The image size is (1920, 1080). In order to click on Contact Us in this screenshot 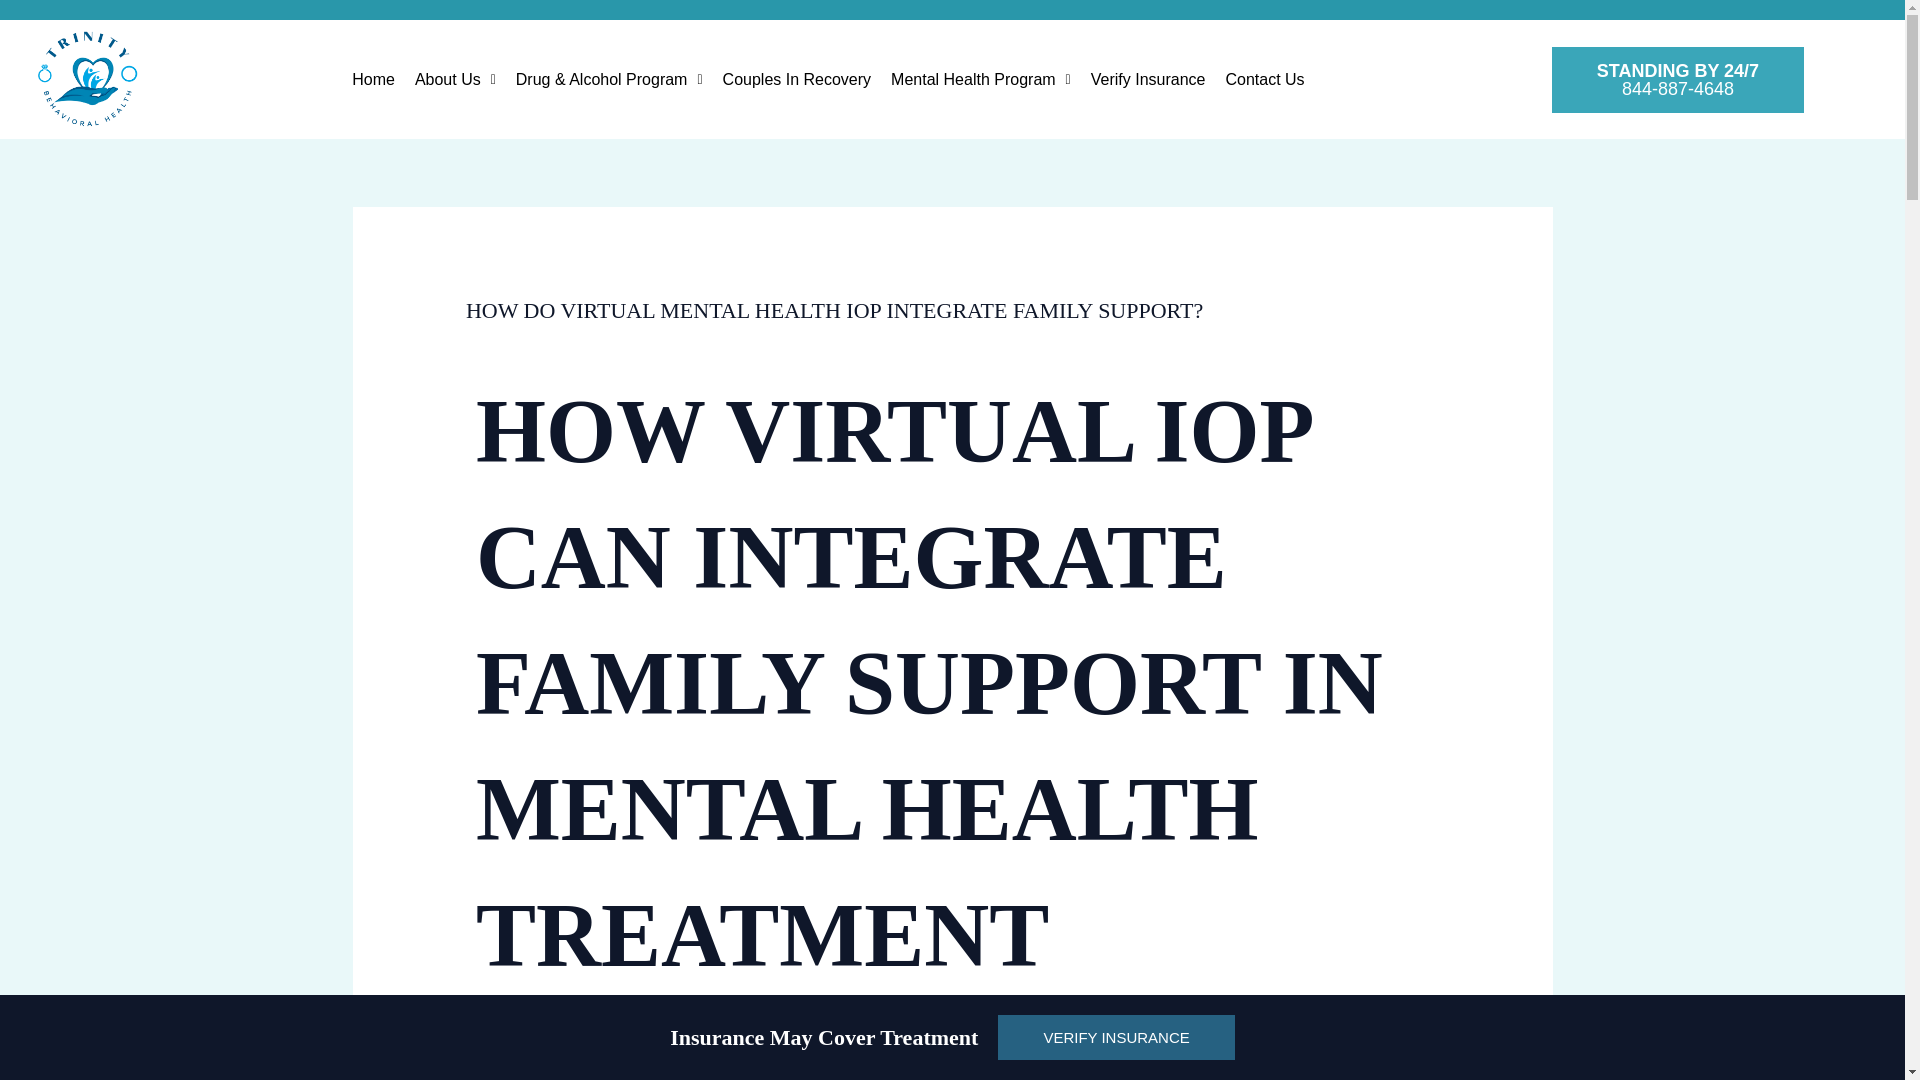, I will do `click(1264, 80)`.